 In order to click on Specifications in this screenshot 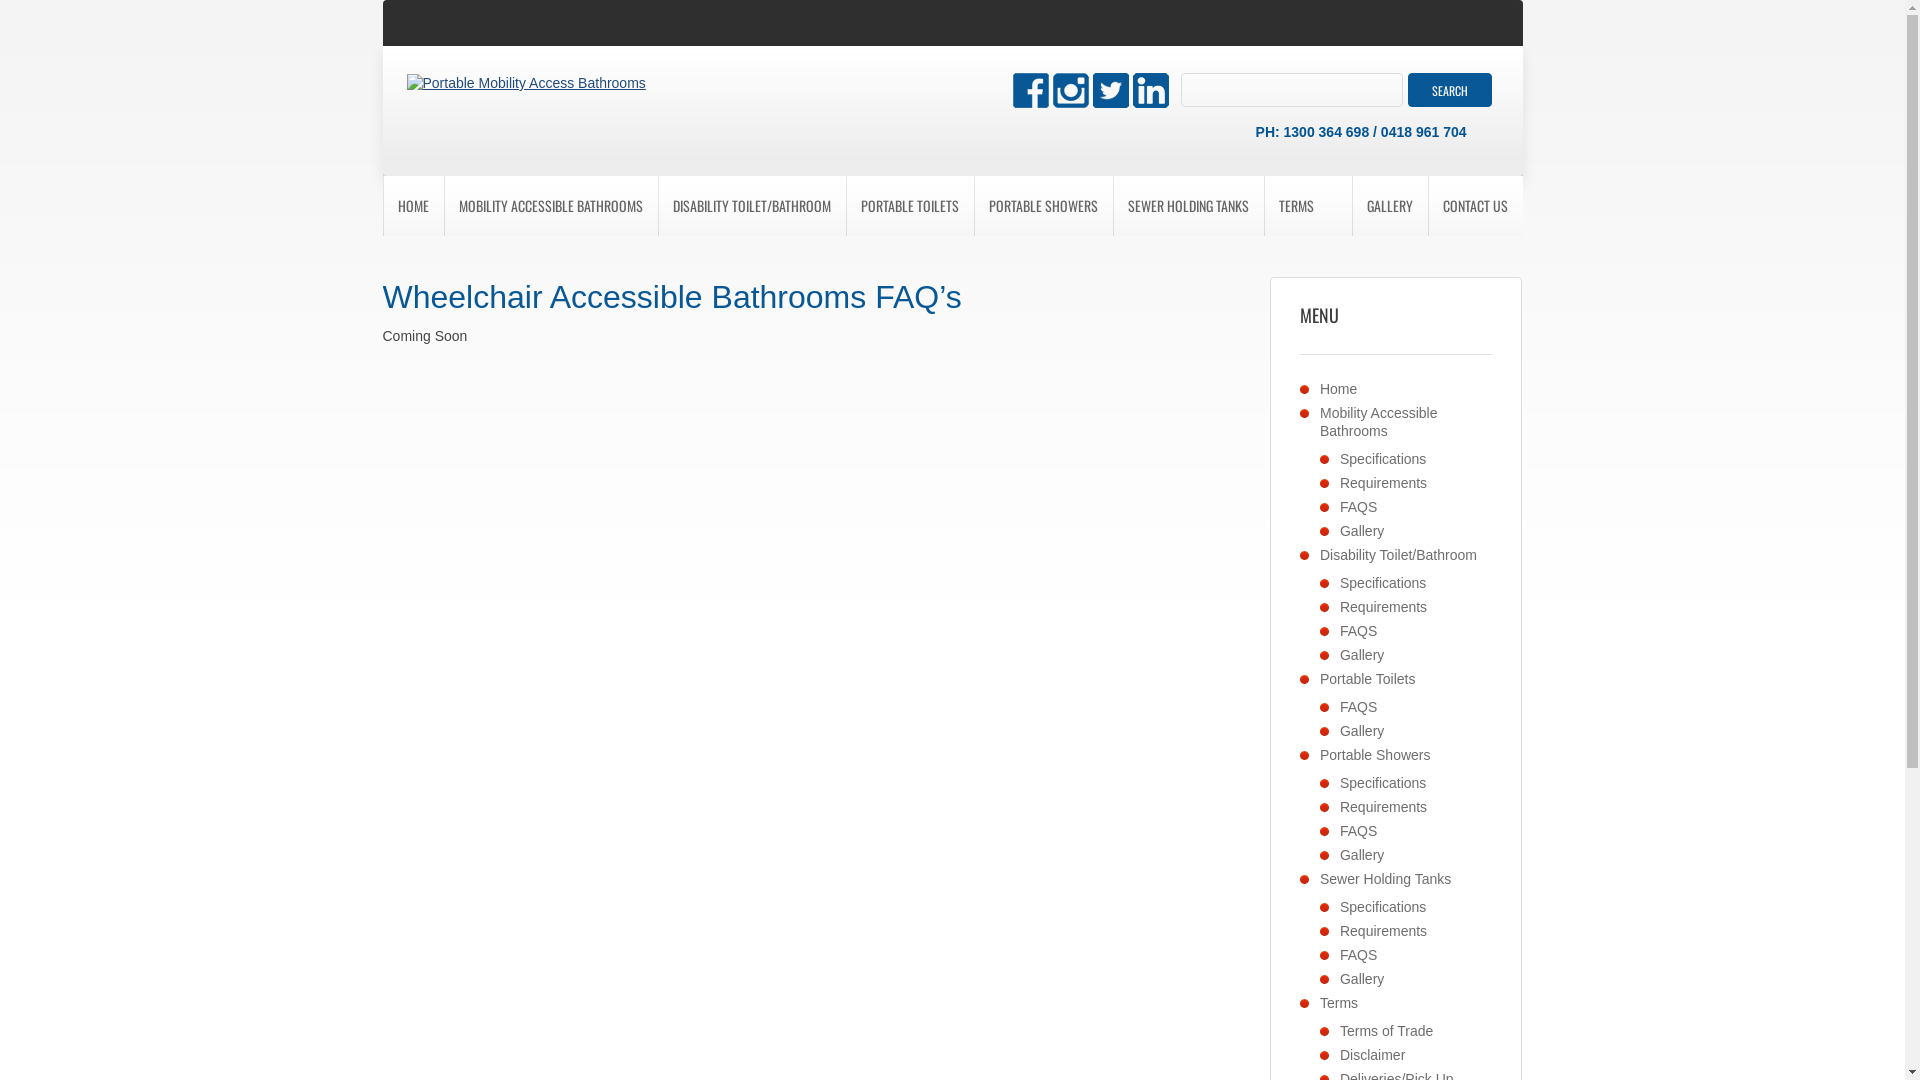, I will do `click(1383, 907)`.